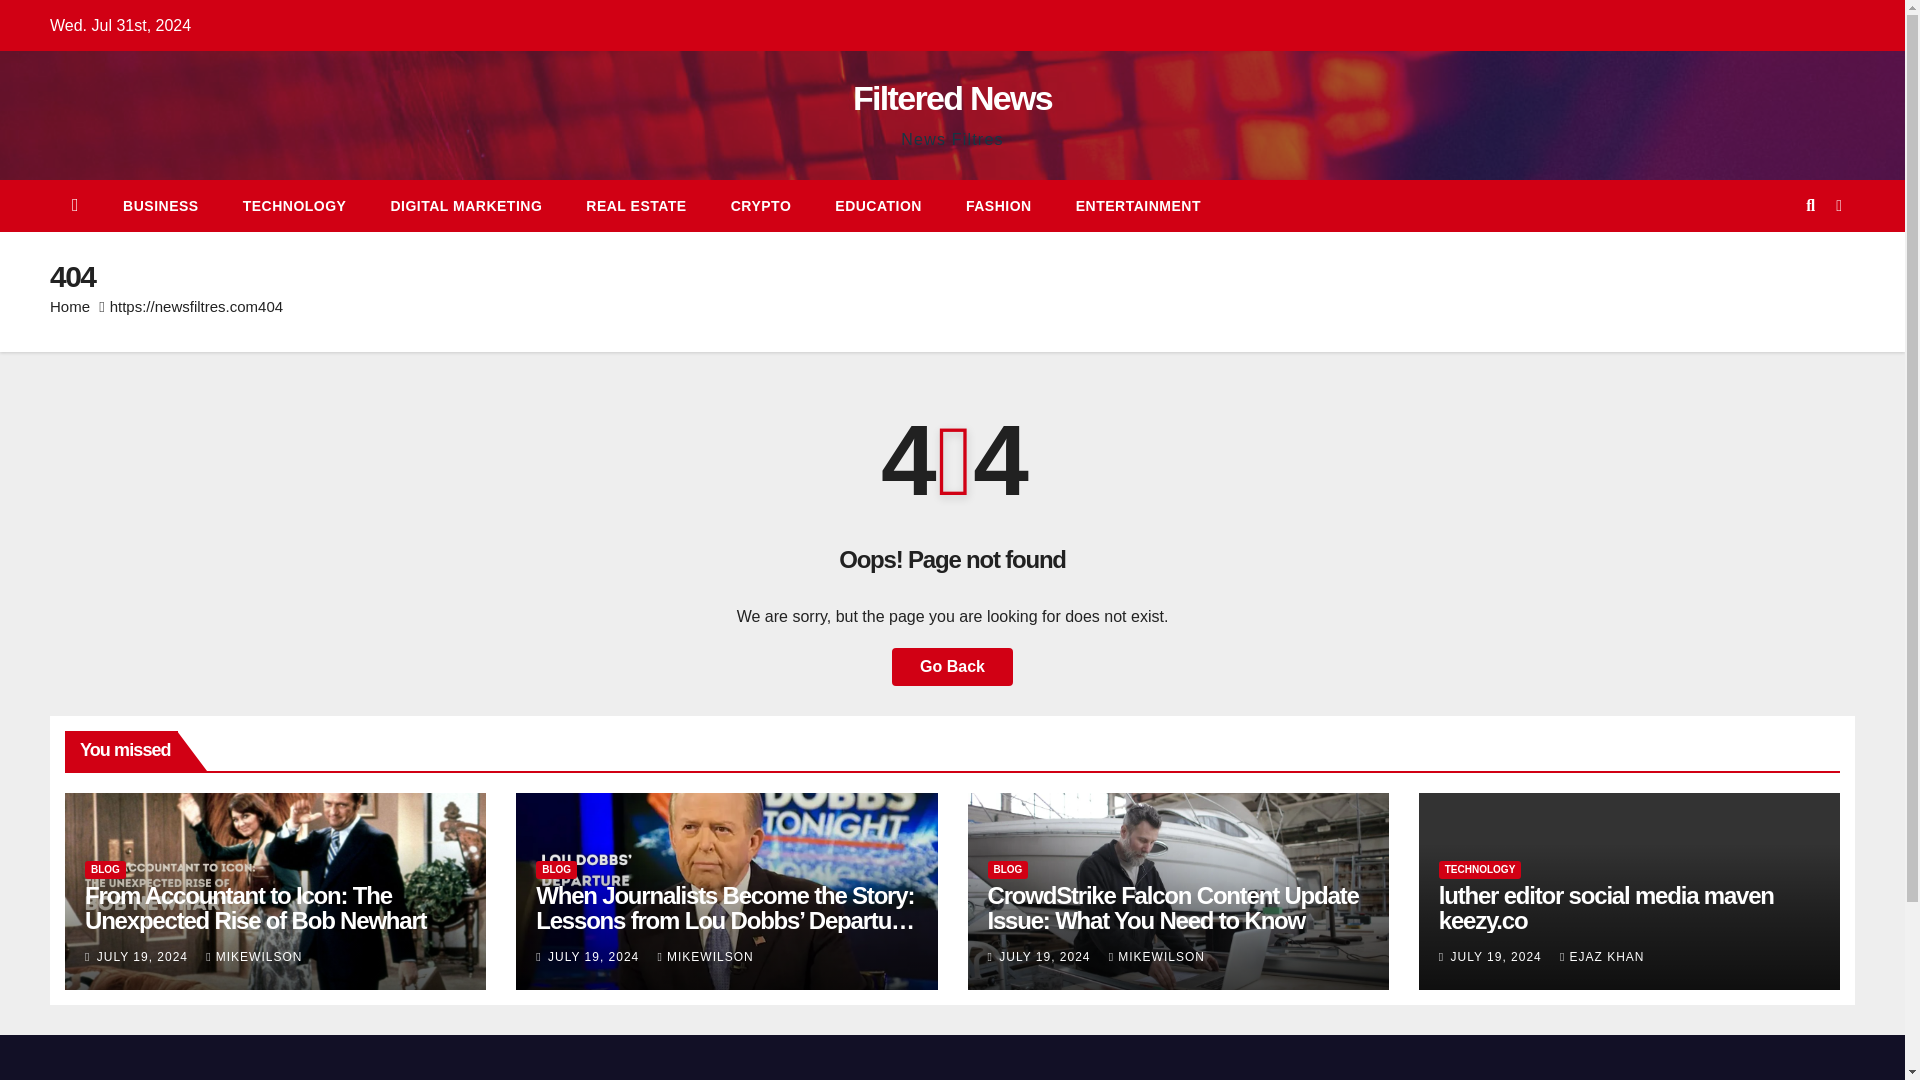 The width and height of the screenshot is (1920, 1080). I want to click on BLOG, so click(556, 870).